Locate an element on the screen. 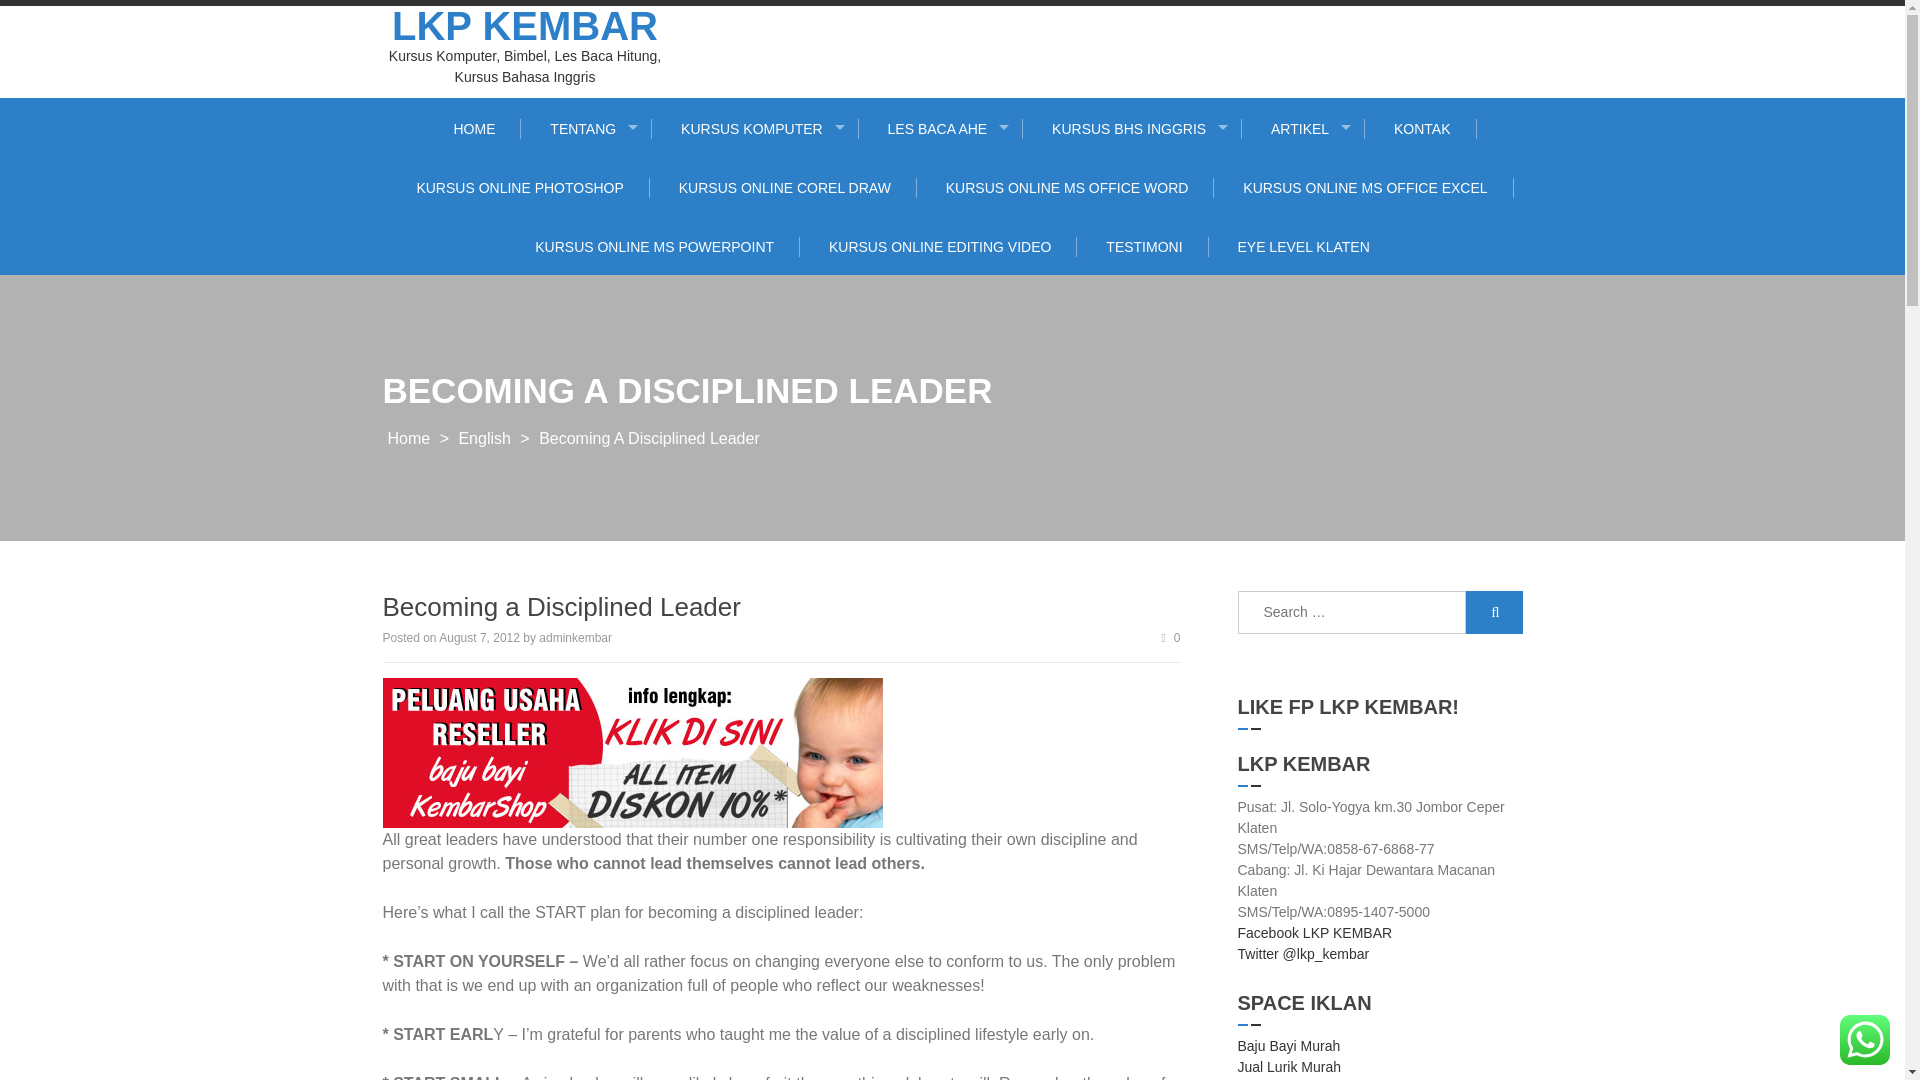 The image size is (1920, 1080). TENTANG is located at coordinates (588, 128).